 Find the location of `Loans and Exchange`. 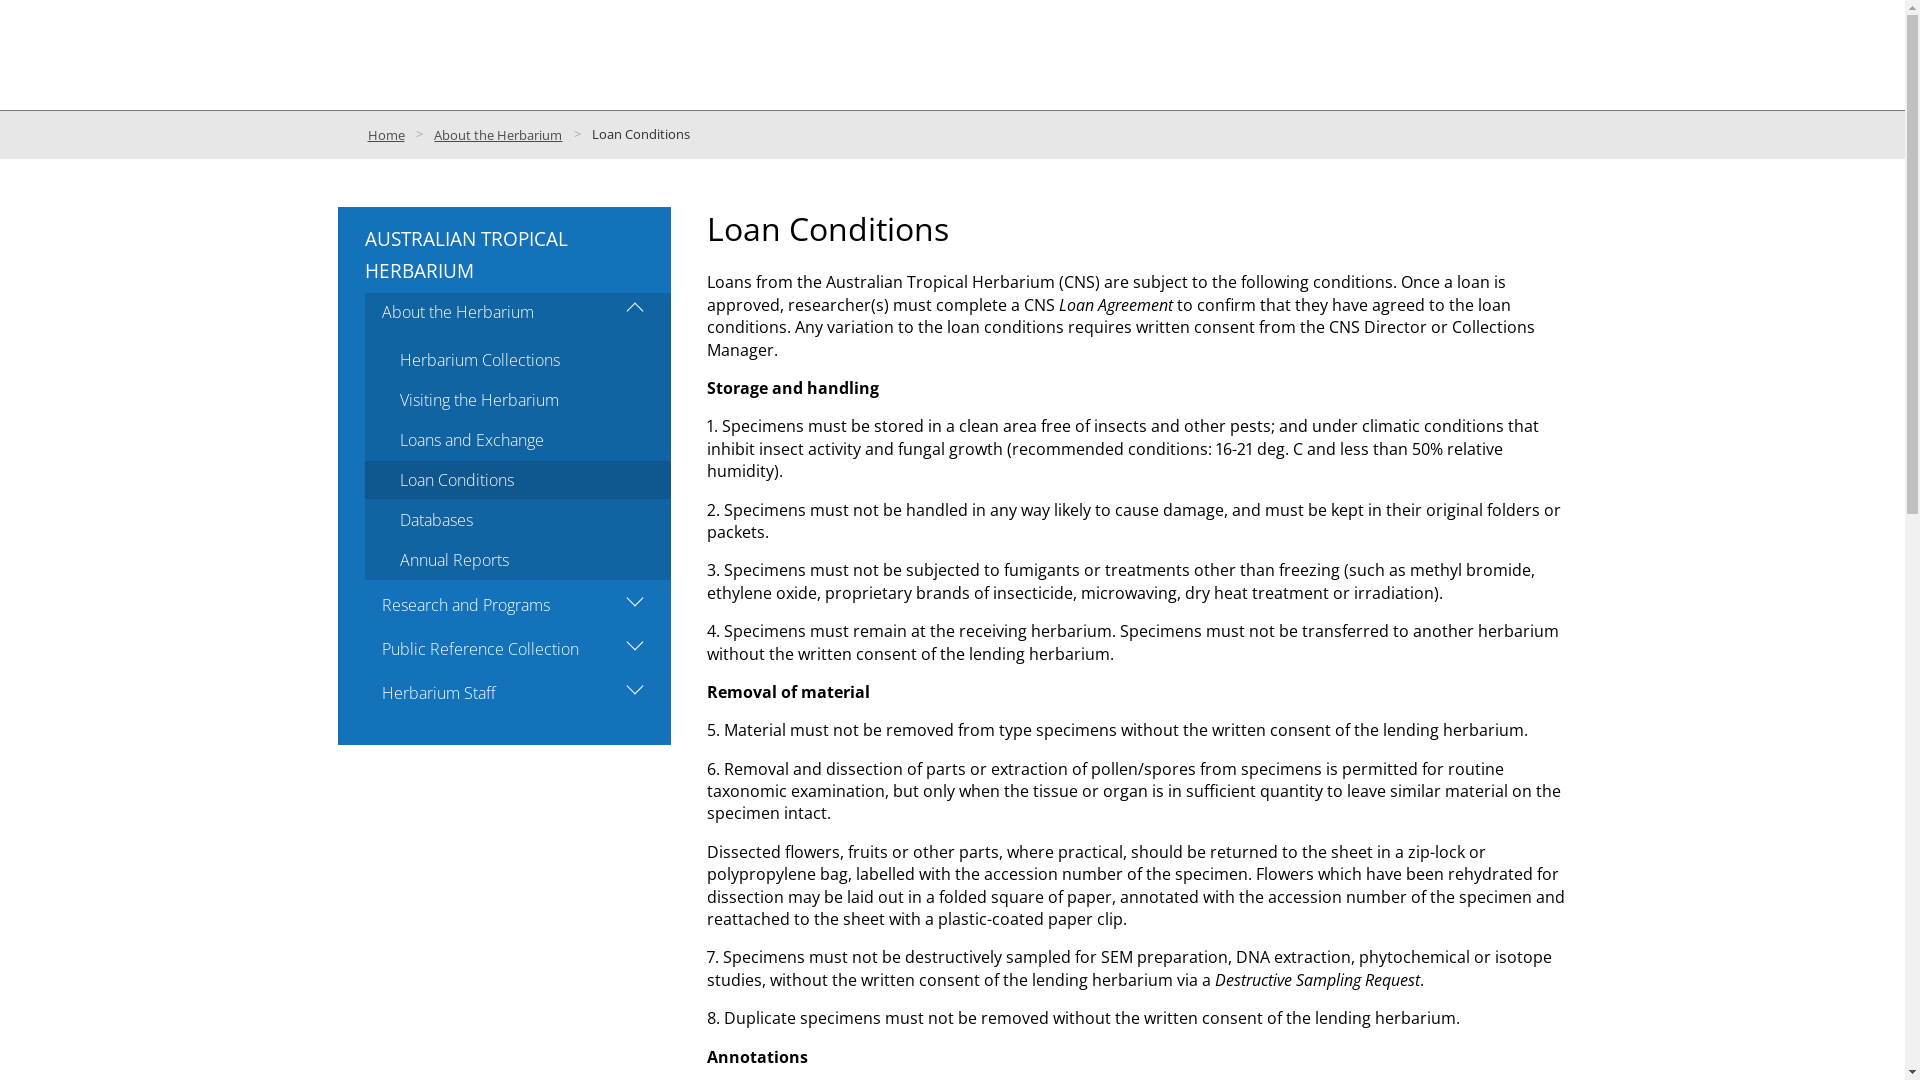

Loans and Exchange is located at coordinates (517, 440).